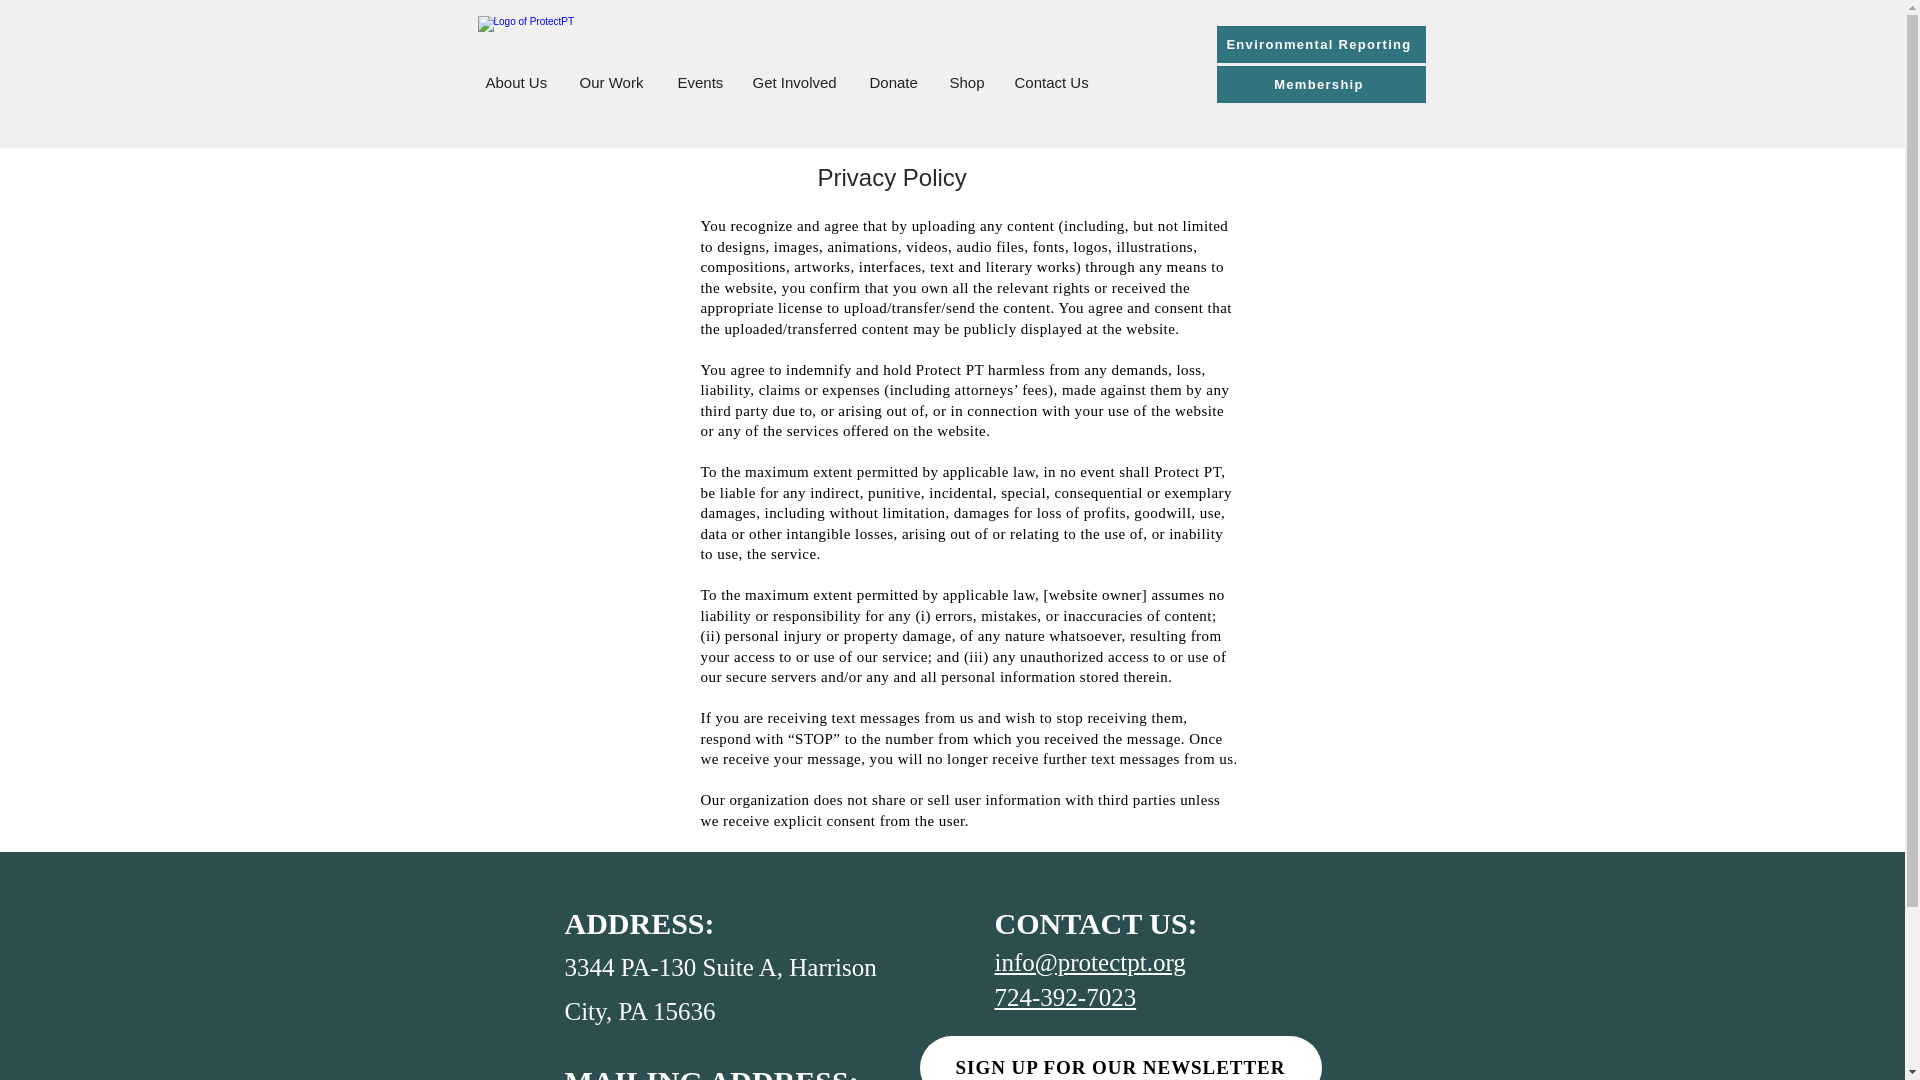 The width and height of the screenshot is (1920, 1080). I want to click on Logo Protect PT big.webp, so click(587, 42).